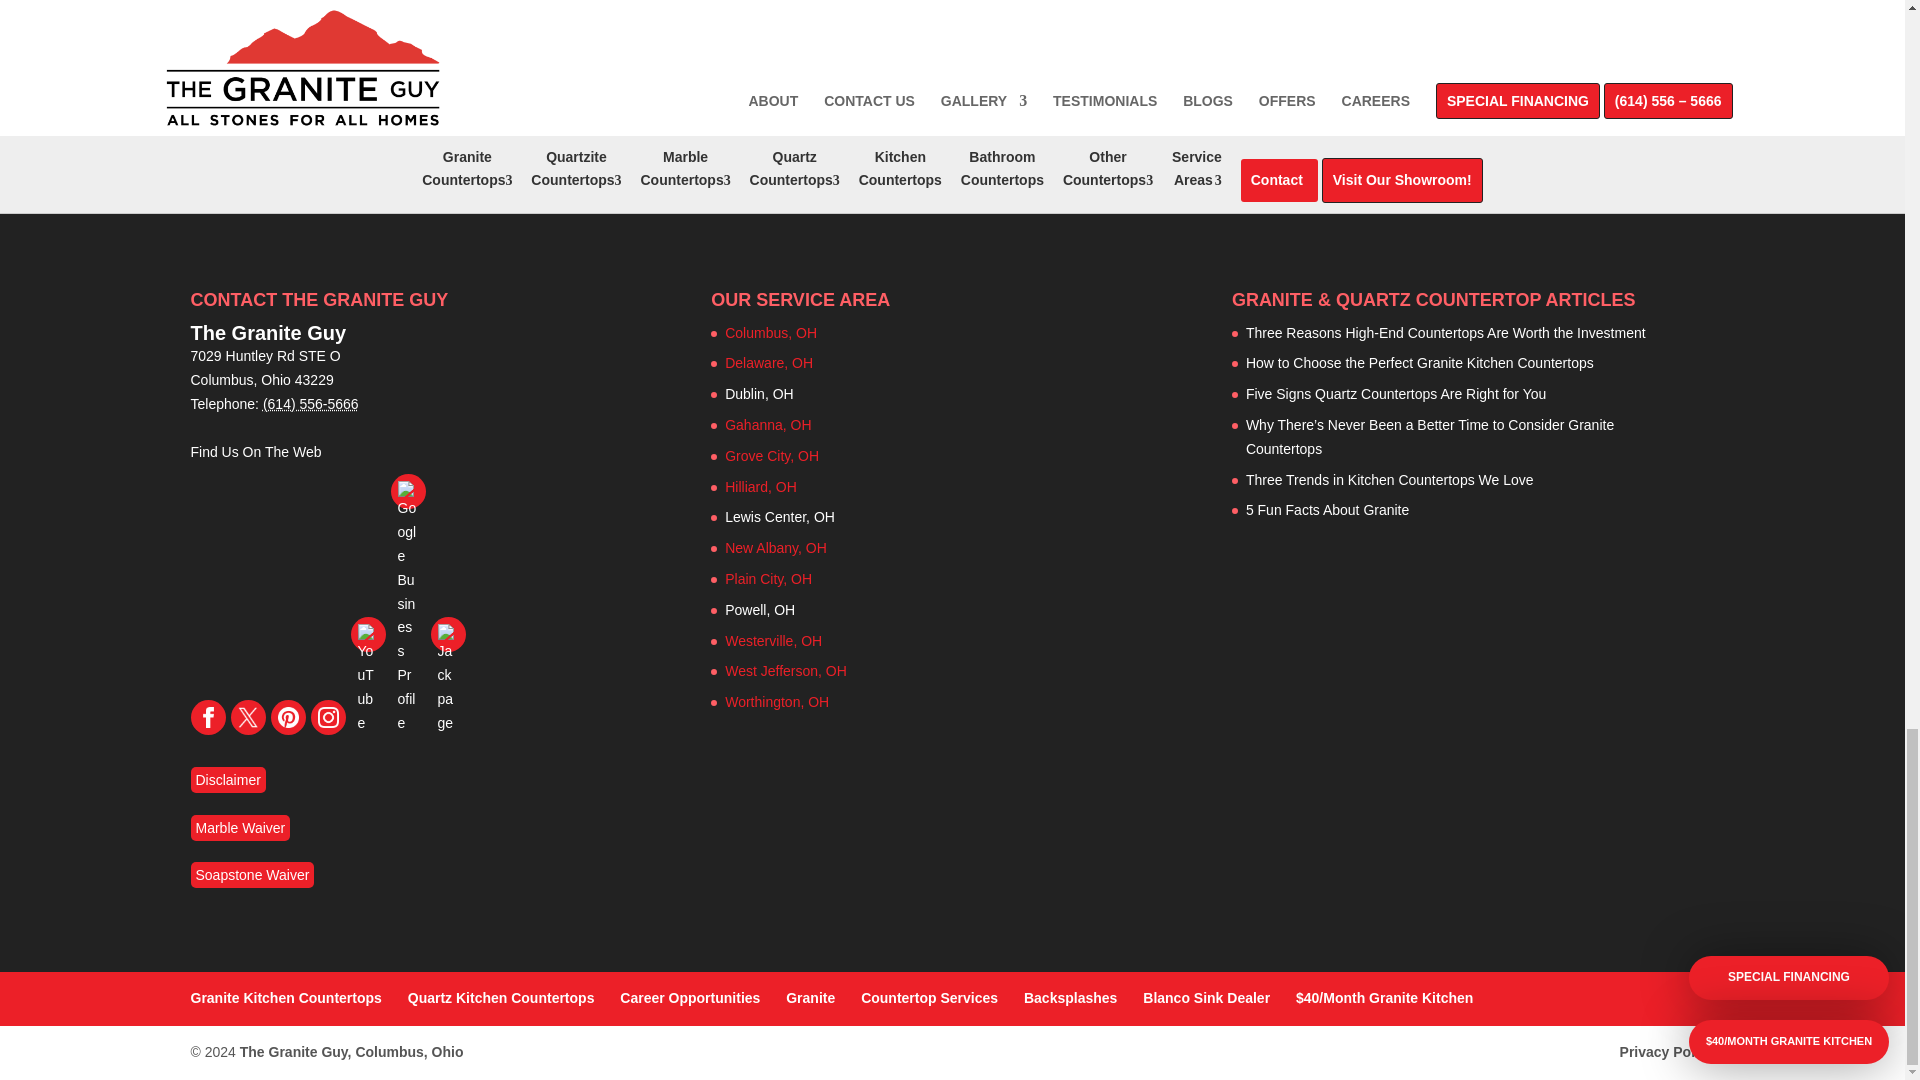  Describe the element at coordinates (208, 717) in the screenshot. I see `Facebook` at that location.